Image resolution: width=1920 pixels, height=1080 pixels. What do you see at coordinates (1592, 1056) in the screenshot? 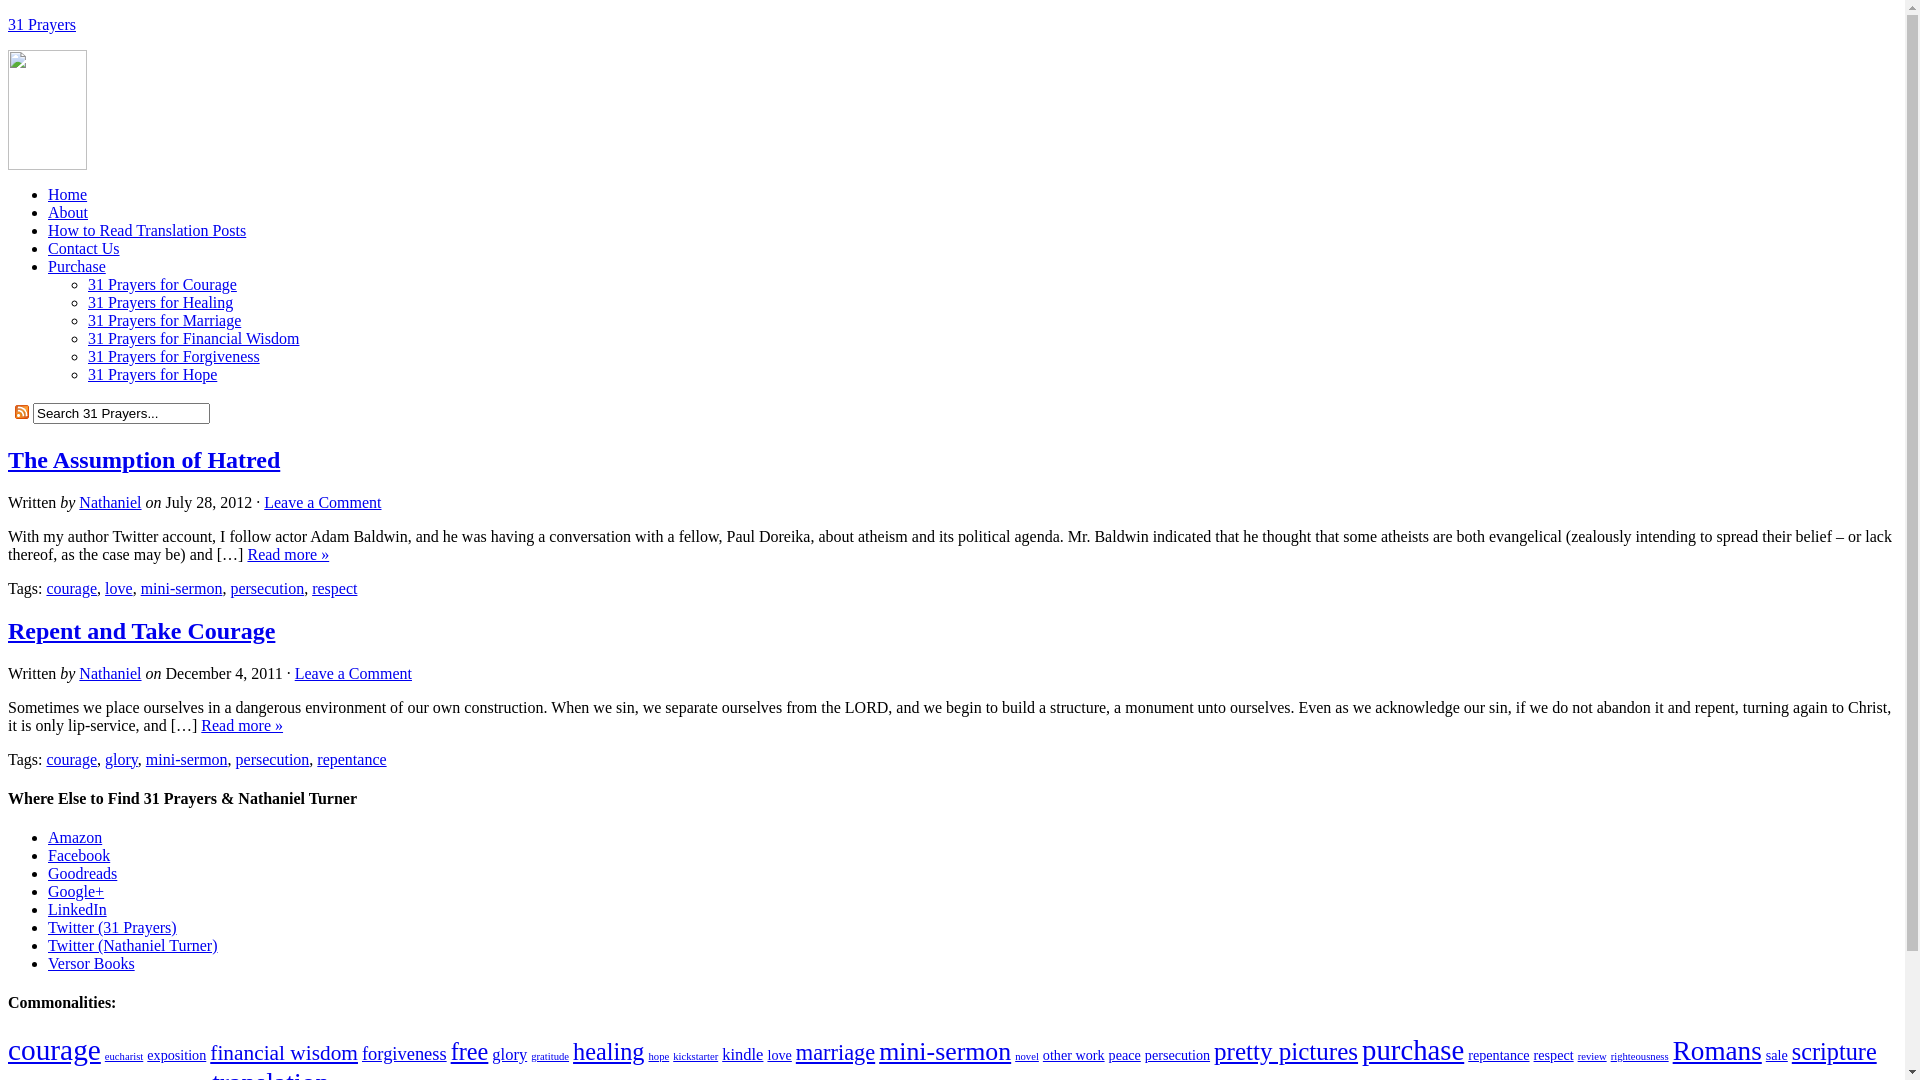
I see `review` at bounding box center [1592, 1056].